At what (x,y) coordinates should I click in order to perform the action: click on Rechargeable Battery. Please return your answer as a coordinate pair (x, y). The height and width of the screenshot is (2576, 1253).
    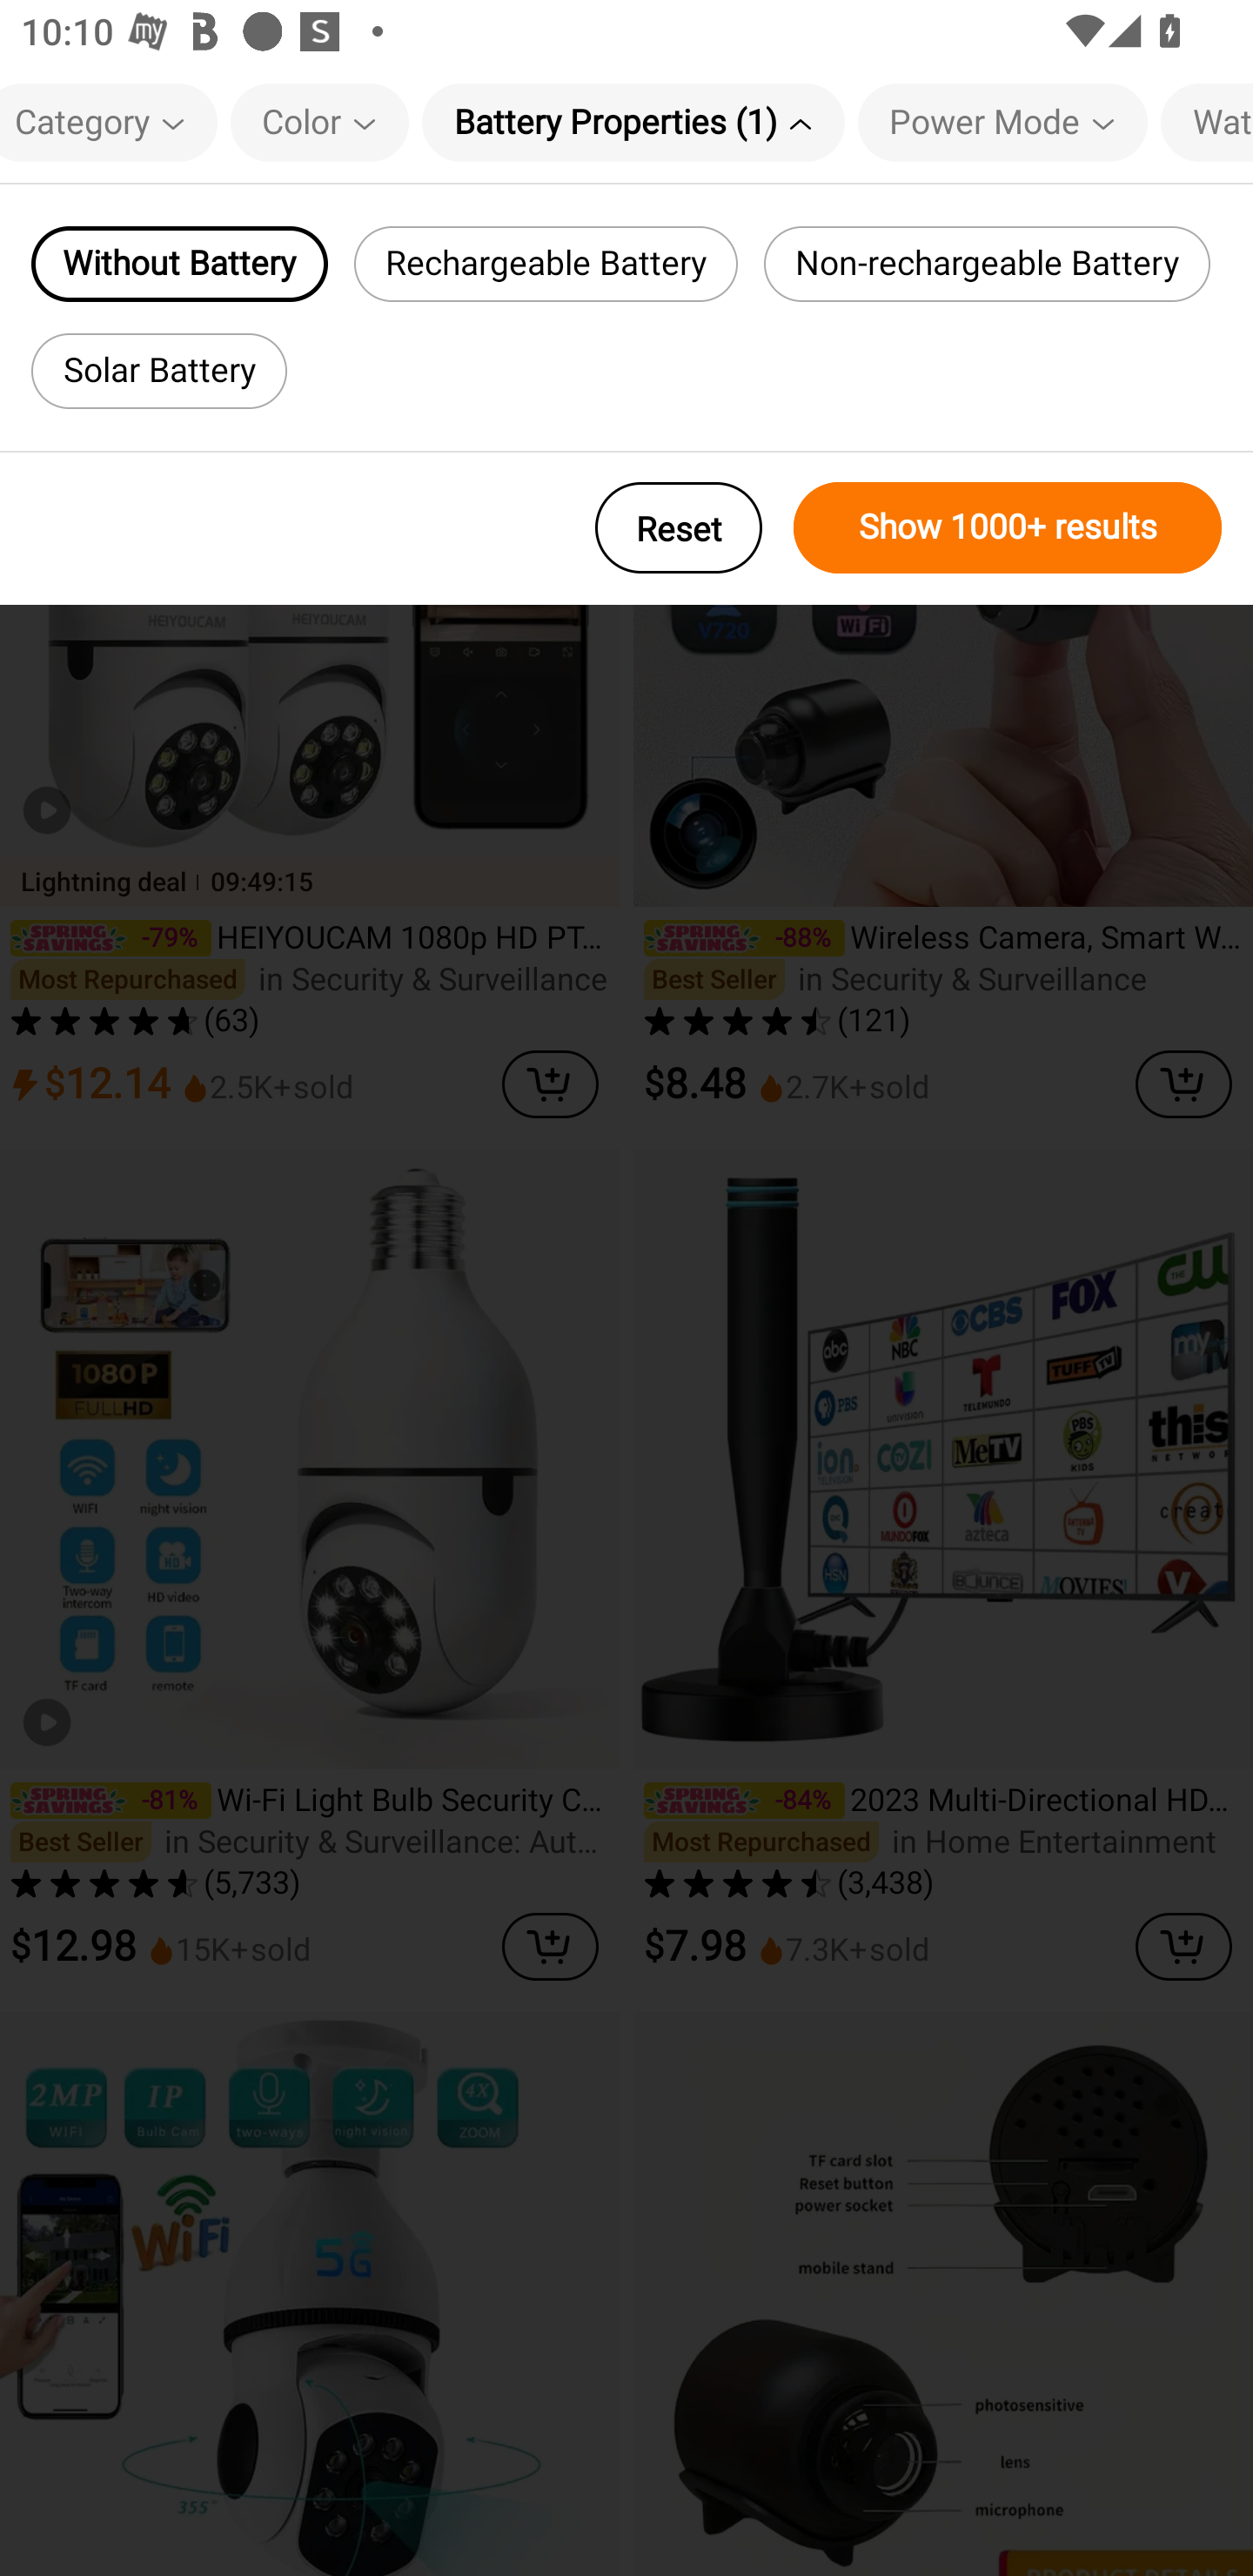
    Looking at the image, I should click on (546, 264).